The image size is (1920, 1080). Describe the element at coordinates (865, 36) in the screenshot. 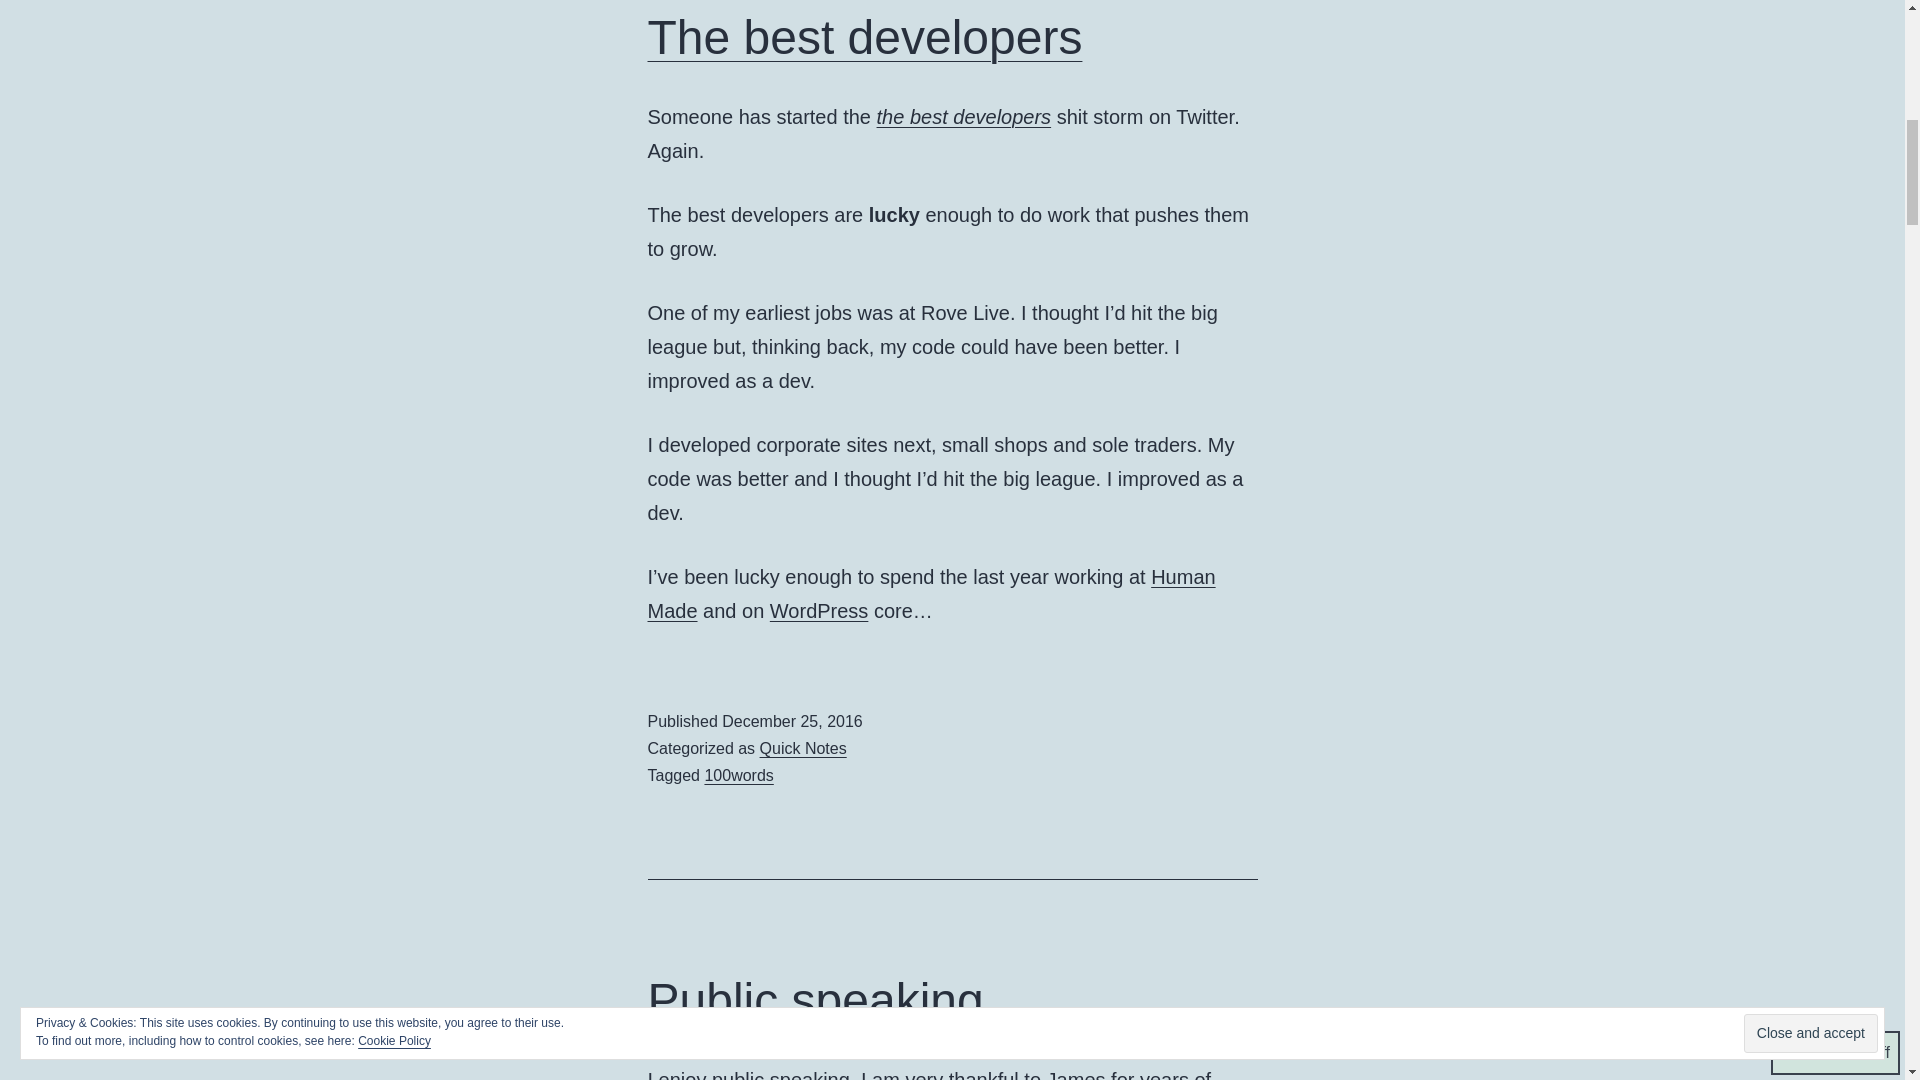

I see `The best developers` at that location.